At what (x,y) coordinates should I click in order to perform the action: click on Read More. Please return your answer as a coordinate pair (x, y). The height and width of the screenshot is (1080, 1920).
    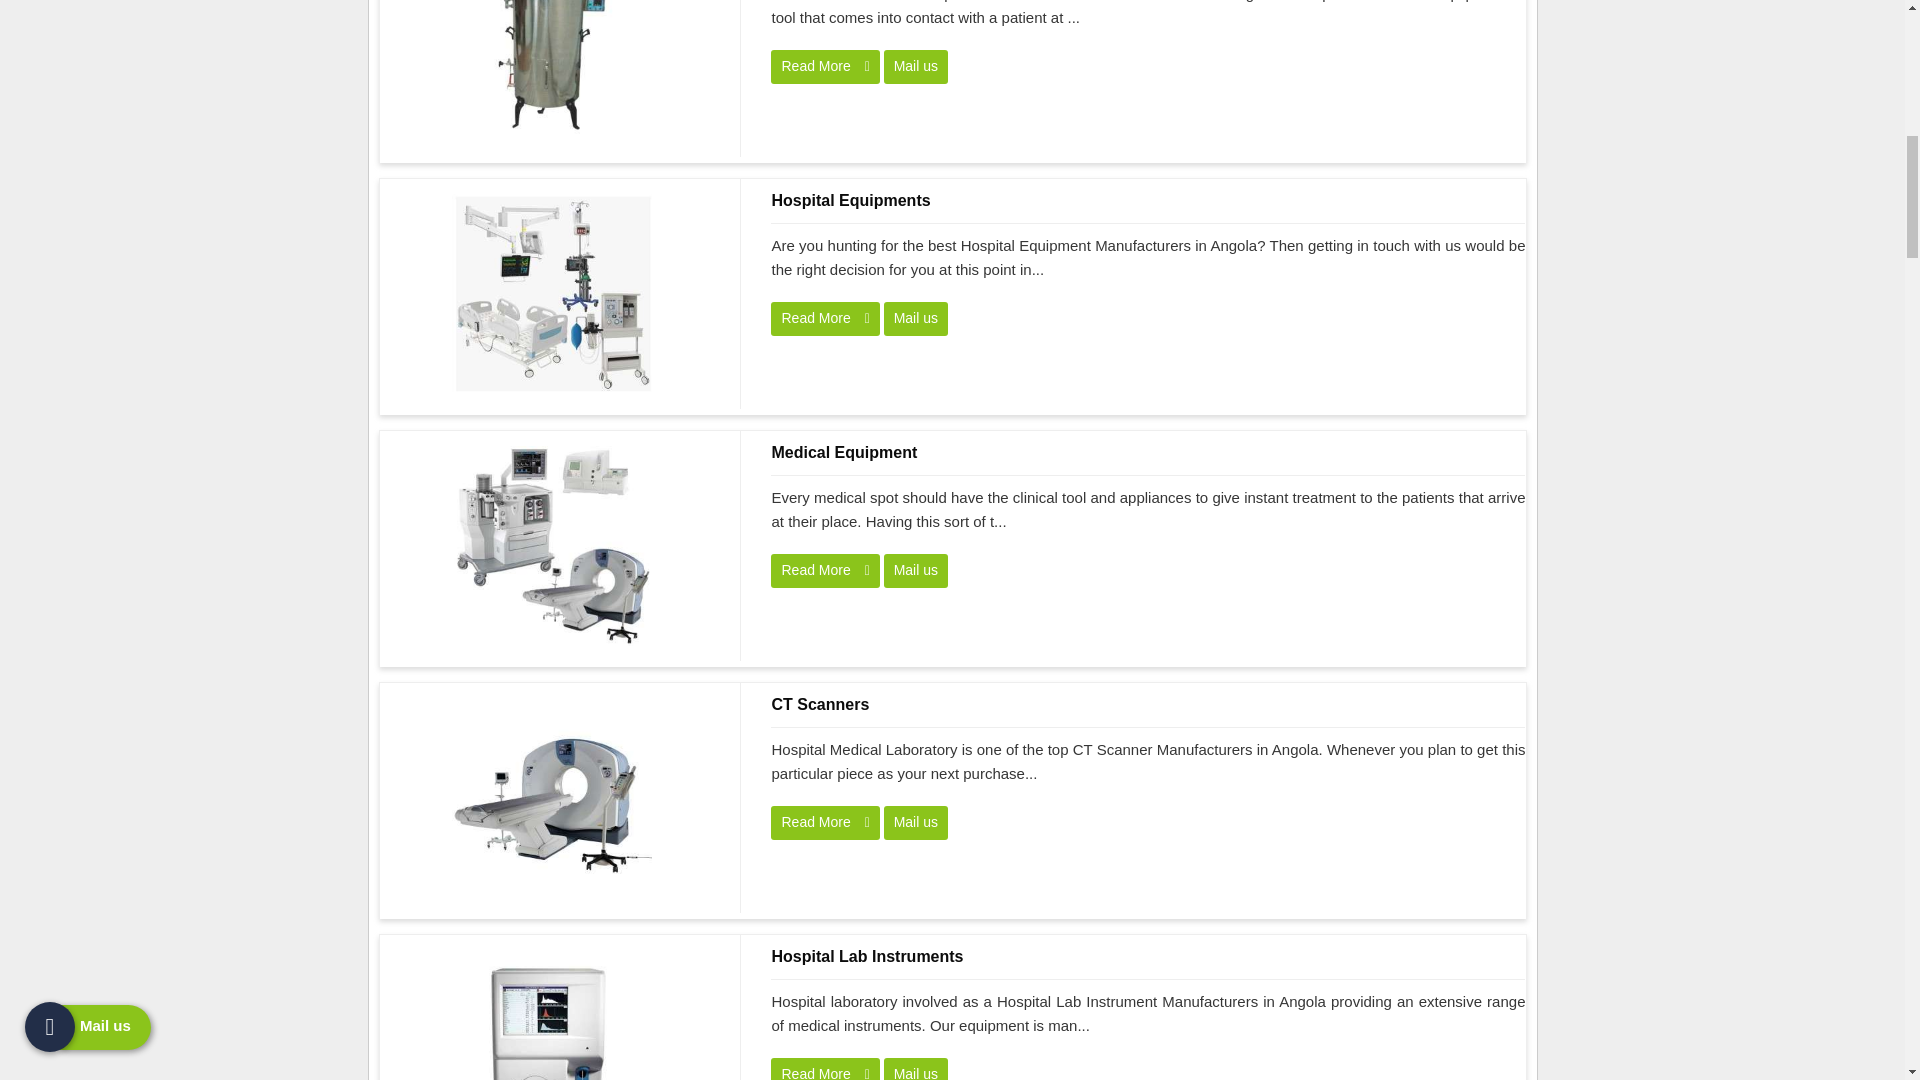
    Looking at the image, I should click on (825, 1069).